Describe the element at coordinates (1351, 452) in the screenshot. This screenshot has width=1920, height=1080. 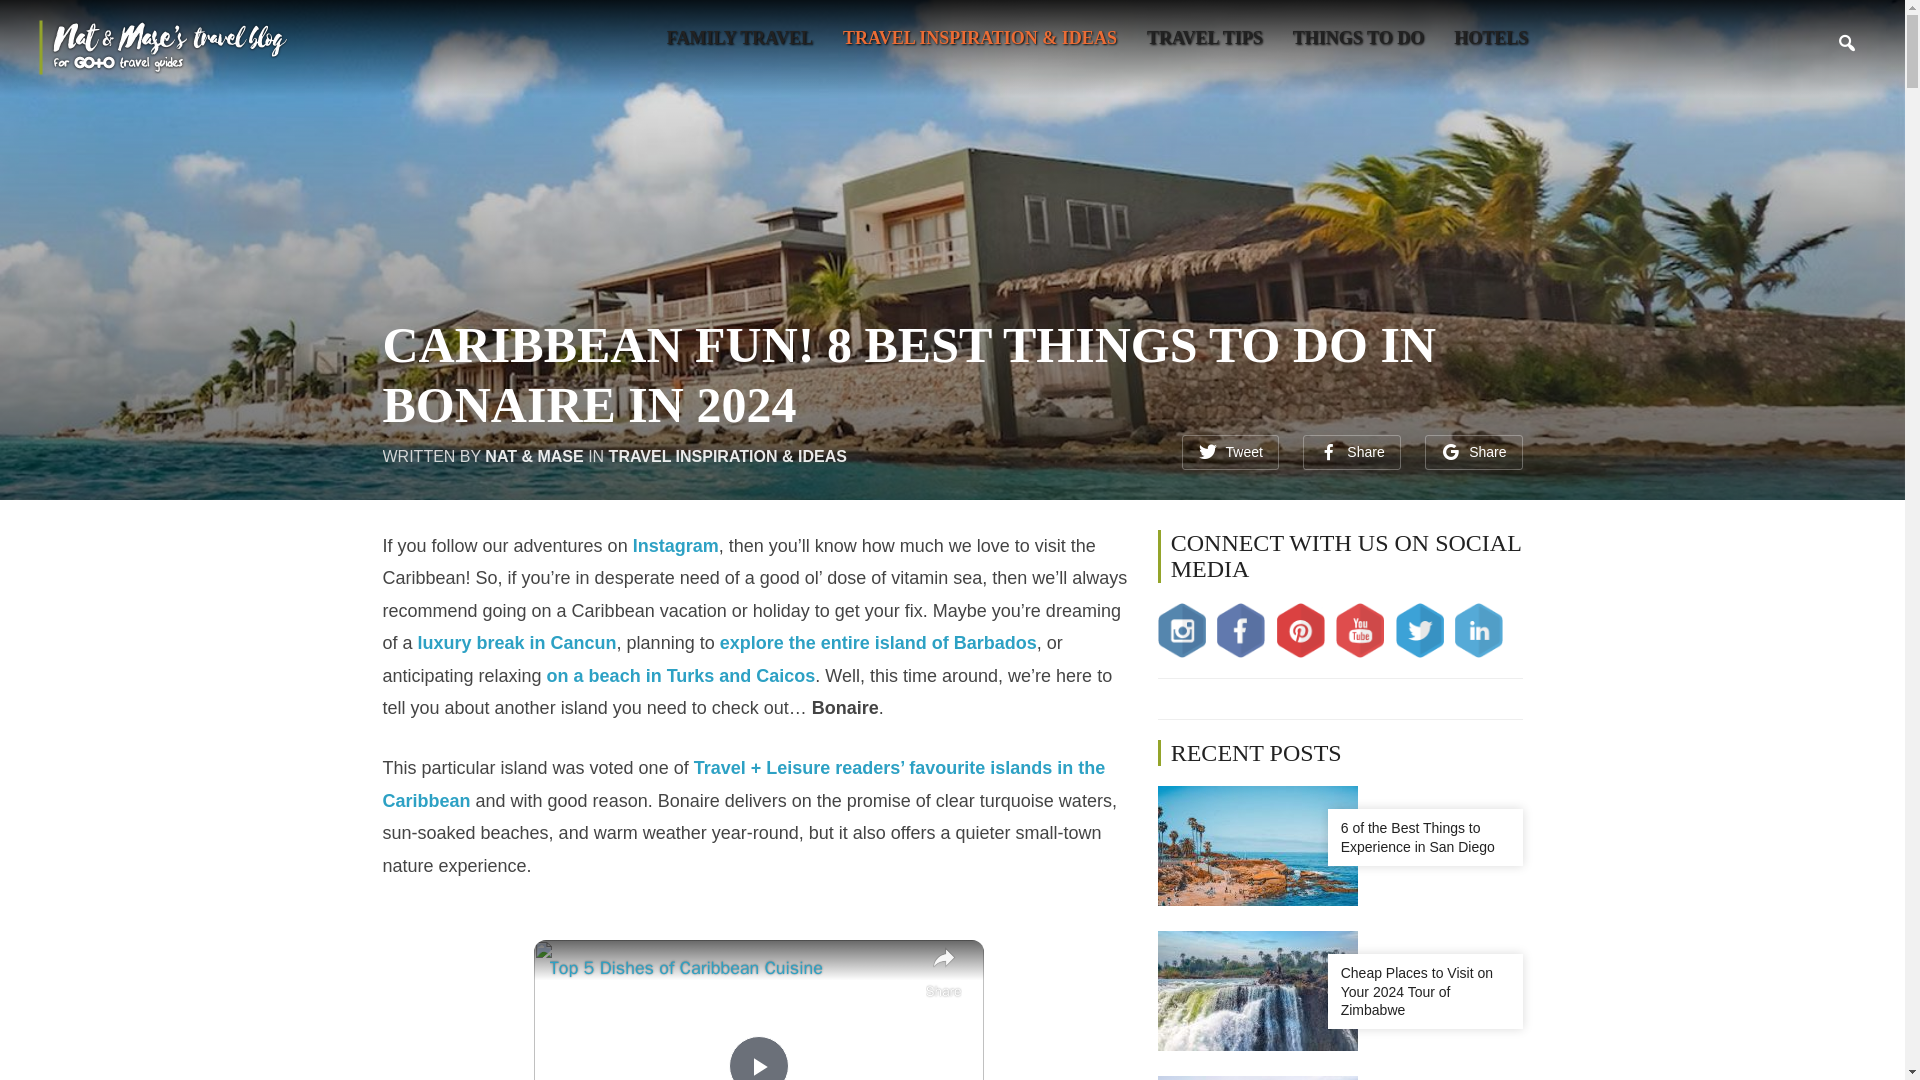
I see `Share` at that location.